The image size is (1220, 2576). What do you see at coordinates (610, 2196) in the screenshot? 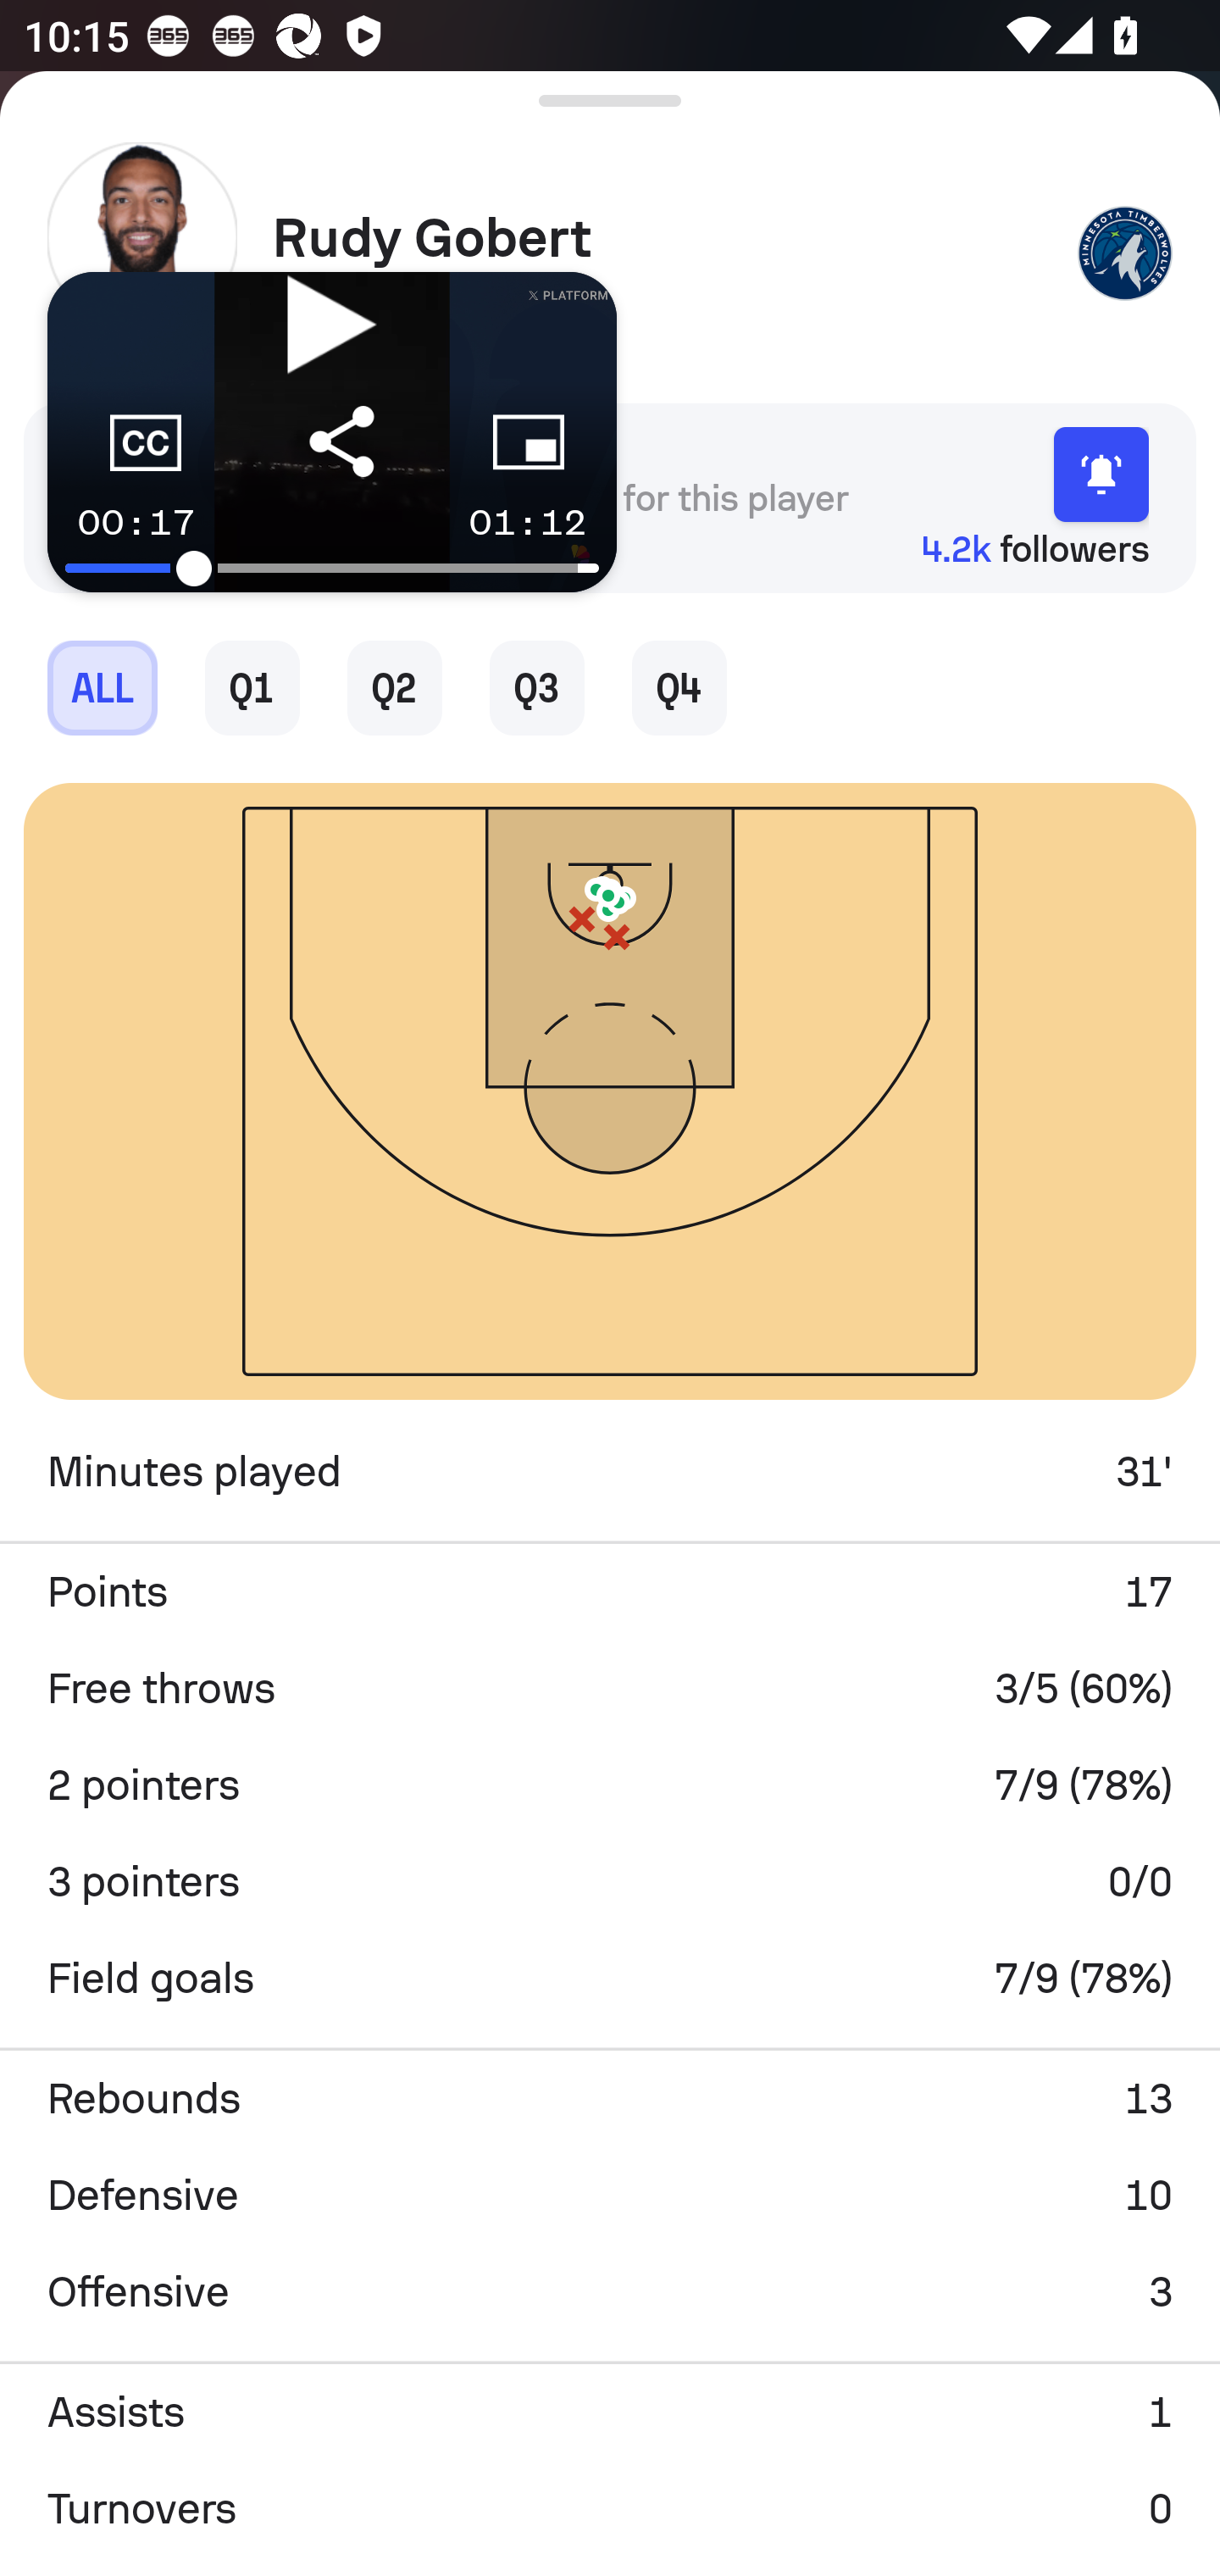
I see `Defensive 10` at bounding box center [610, 2196].